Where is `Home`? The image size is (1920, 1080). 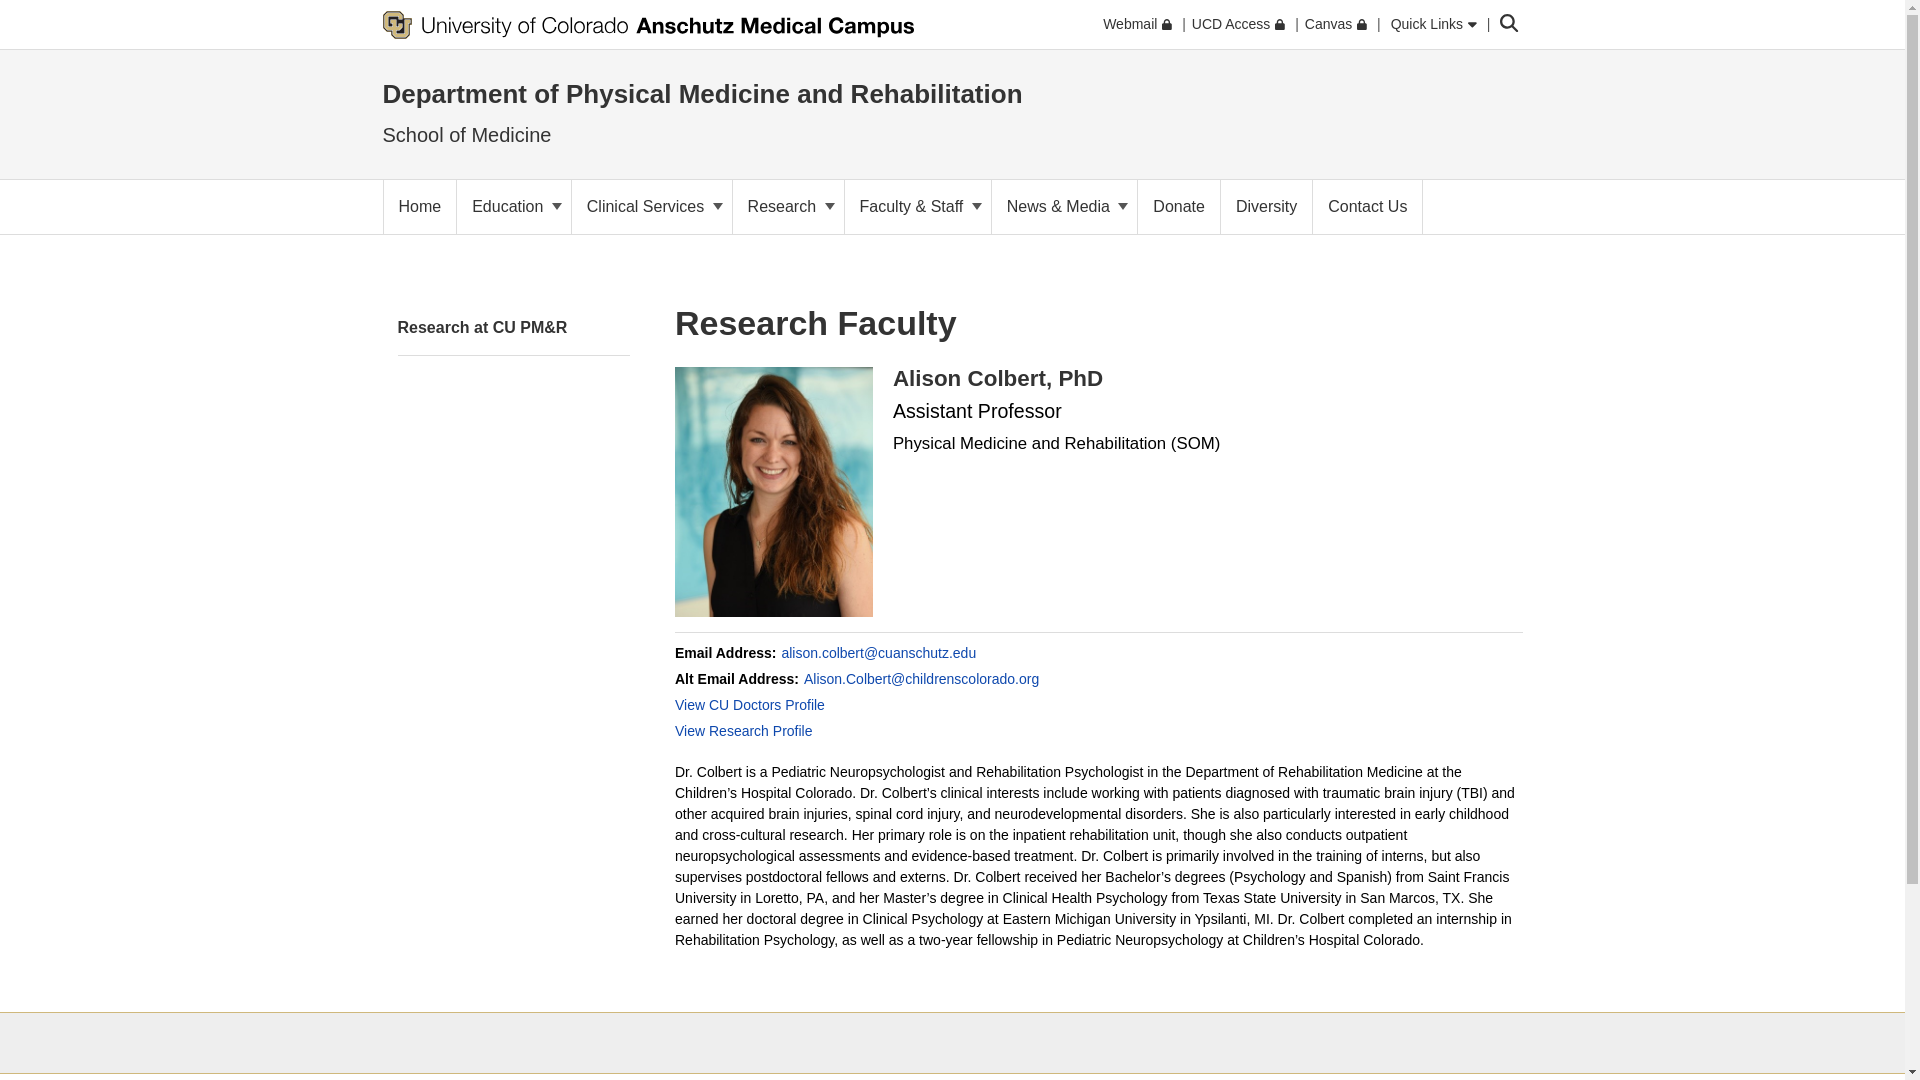
Home is located at coordinates (420, 207).